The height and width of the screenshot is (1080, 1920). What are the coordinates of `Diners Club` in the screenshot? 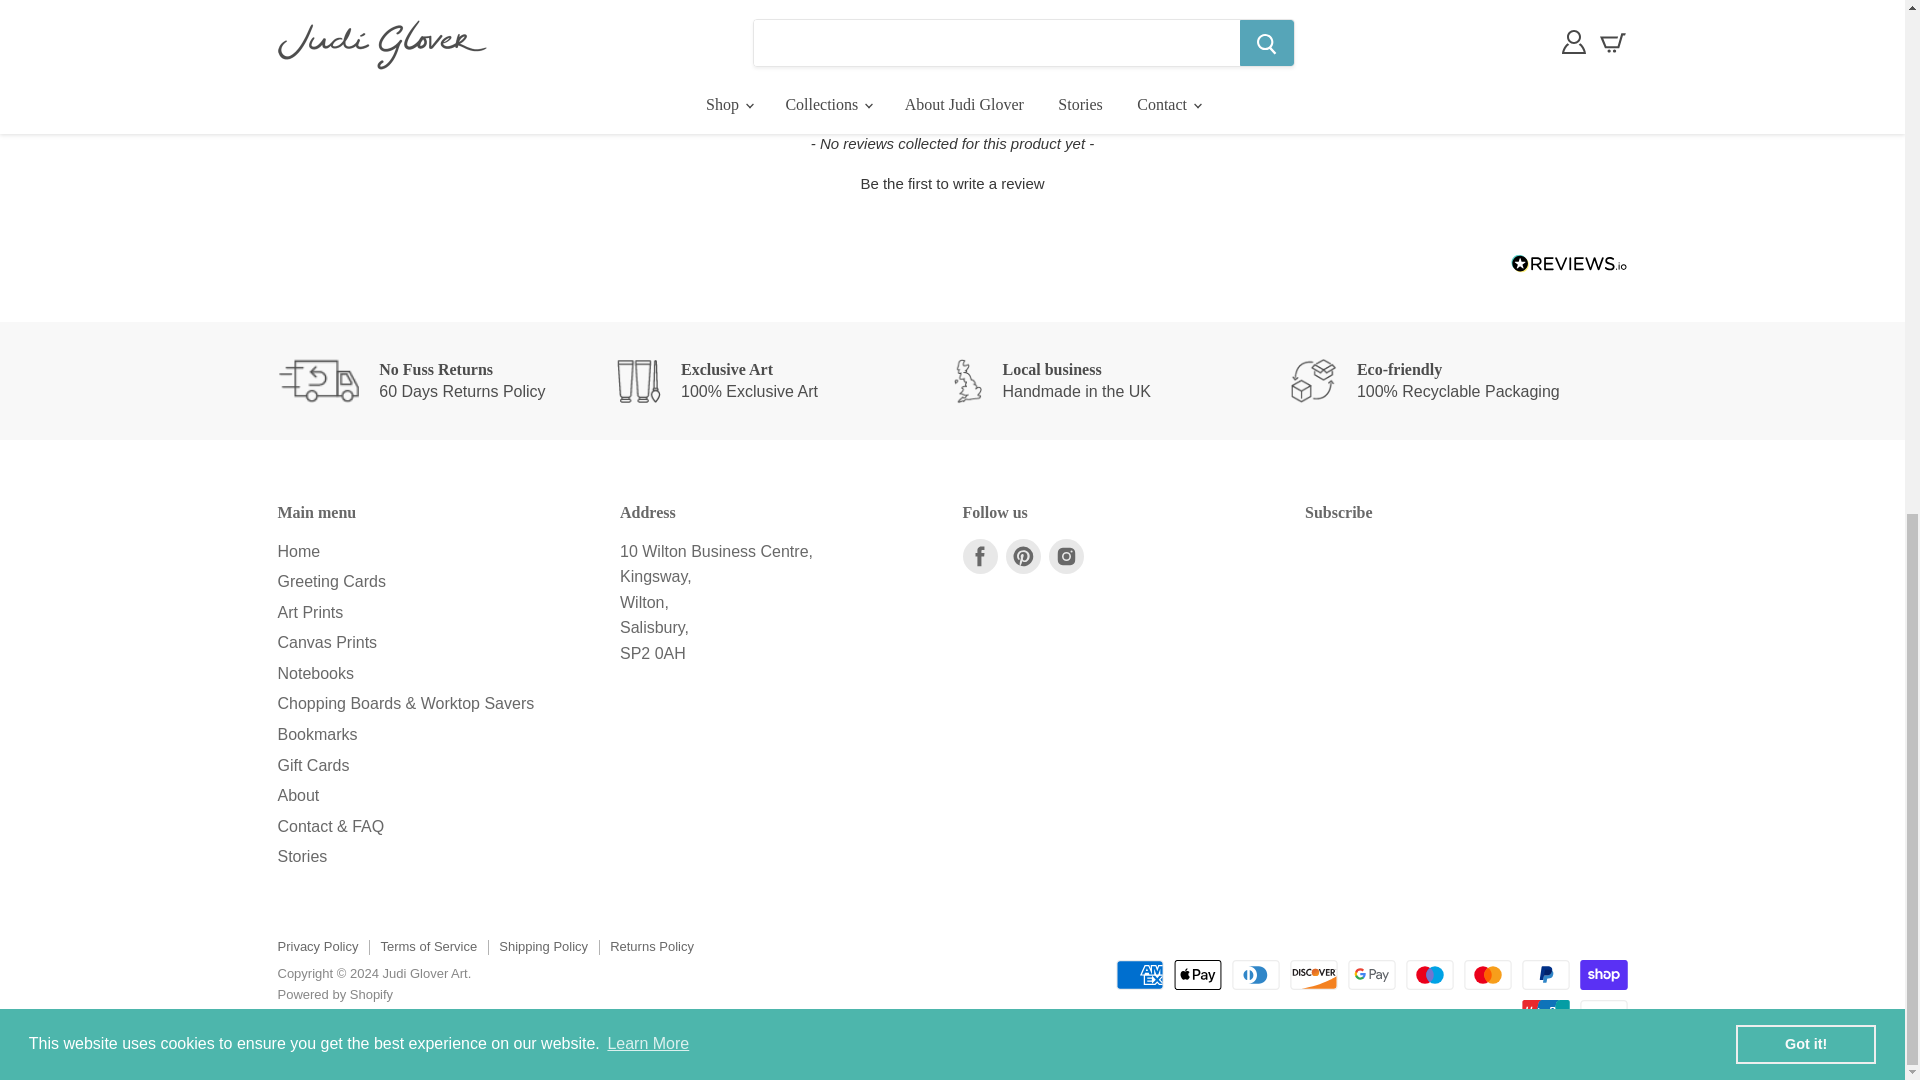 It's located at (1256, 975).